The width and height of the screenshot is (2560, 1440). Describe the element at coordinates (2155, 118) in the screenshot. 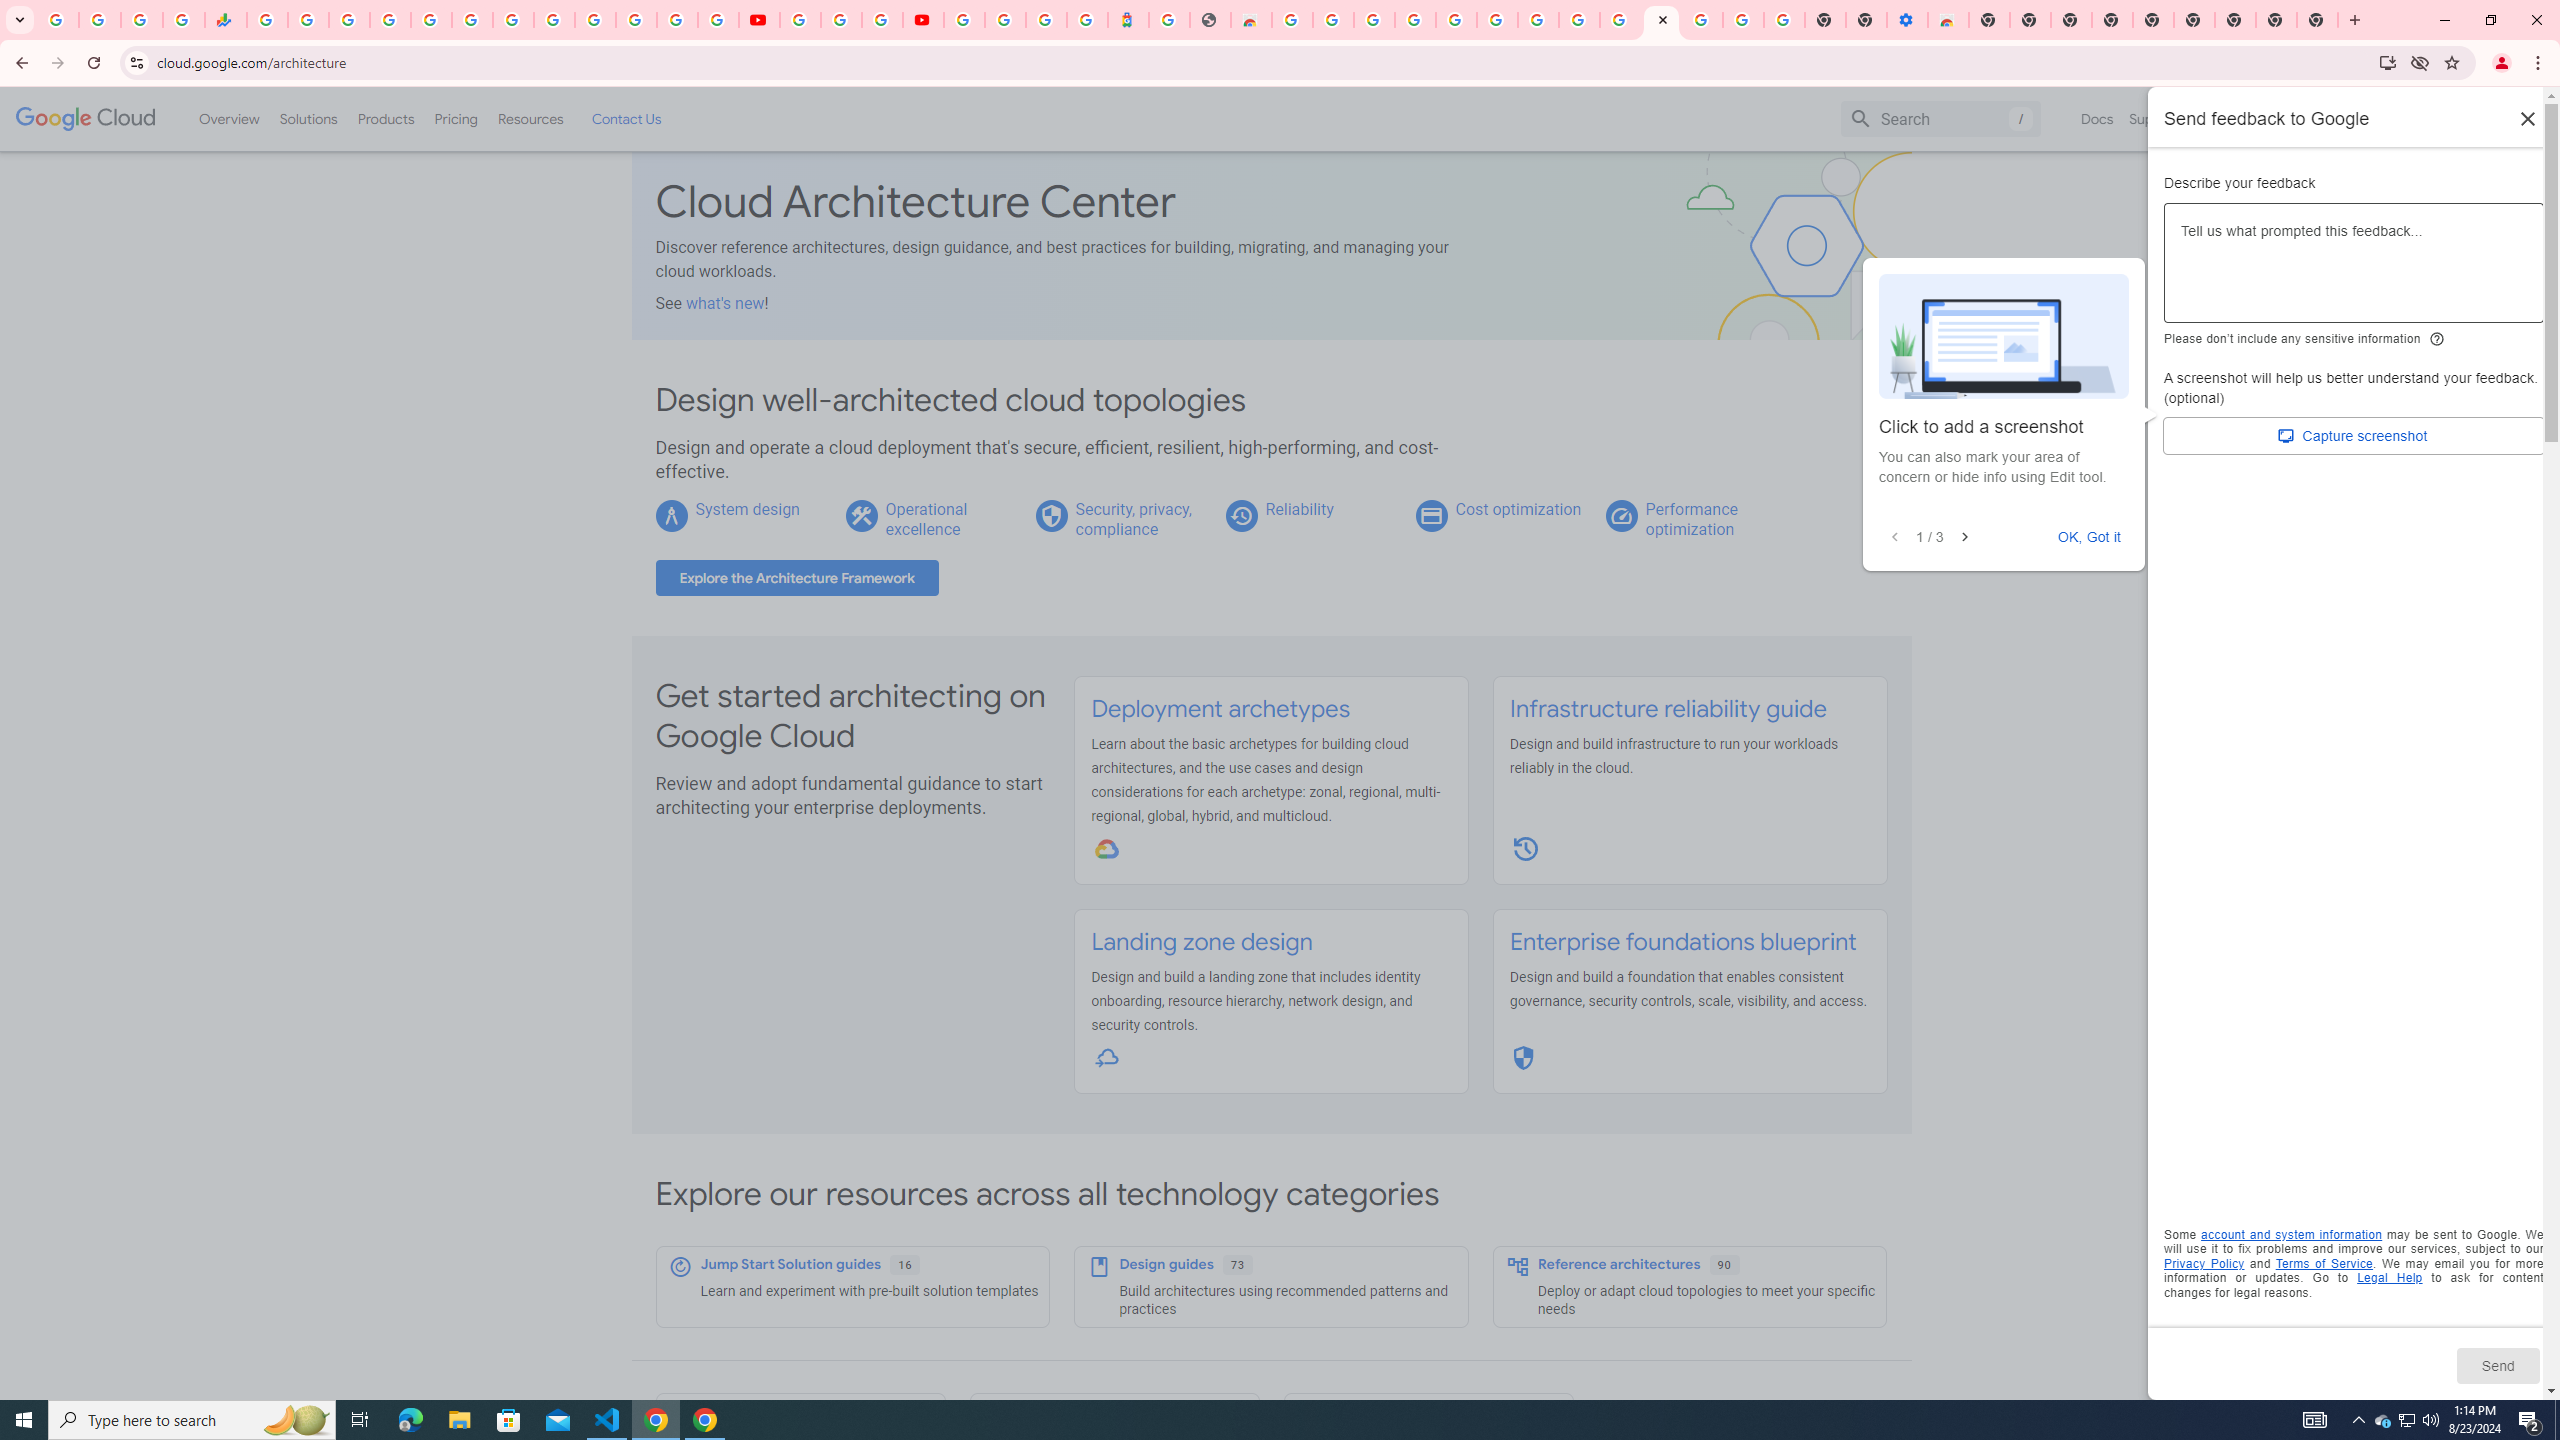

I see `Support` at that location.